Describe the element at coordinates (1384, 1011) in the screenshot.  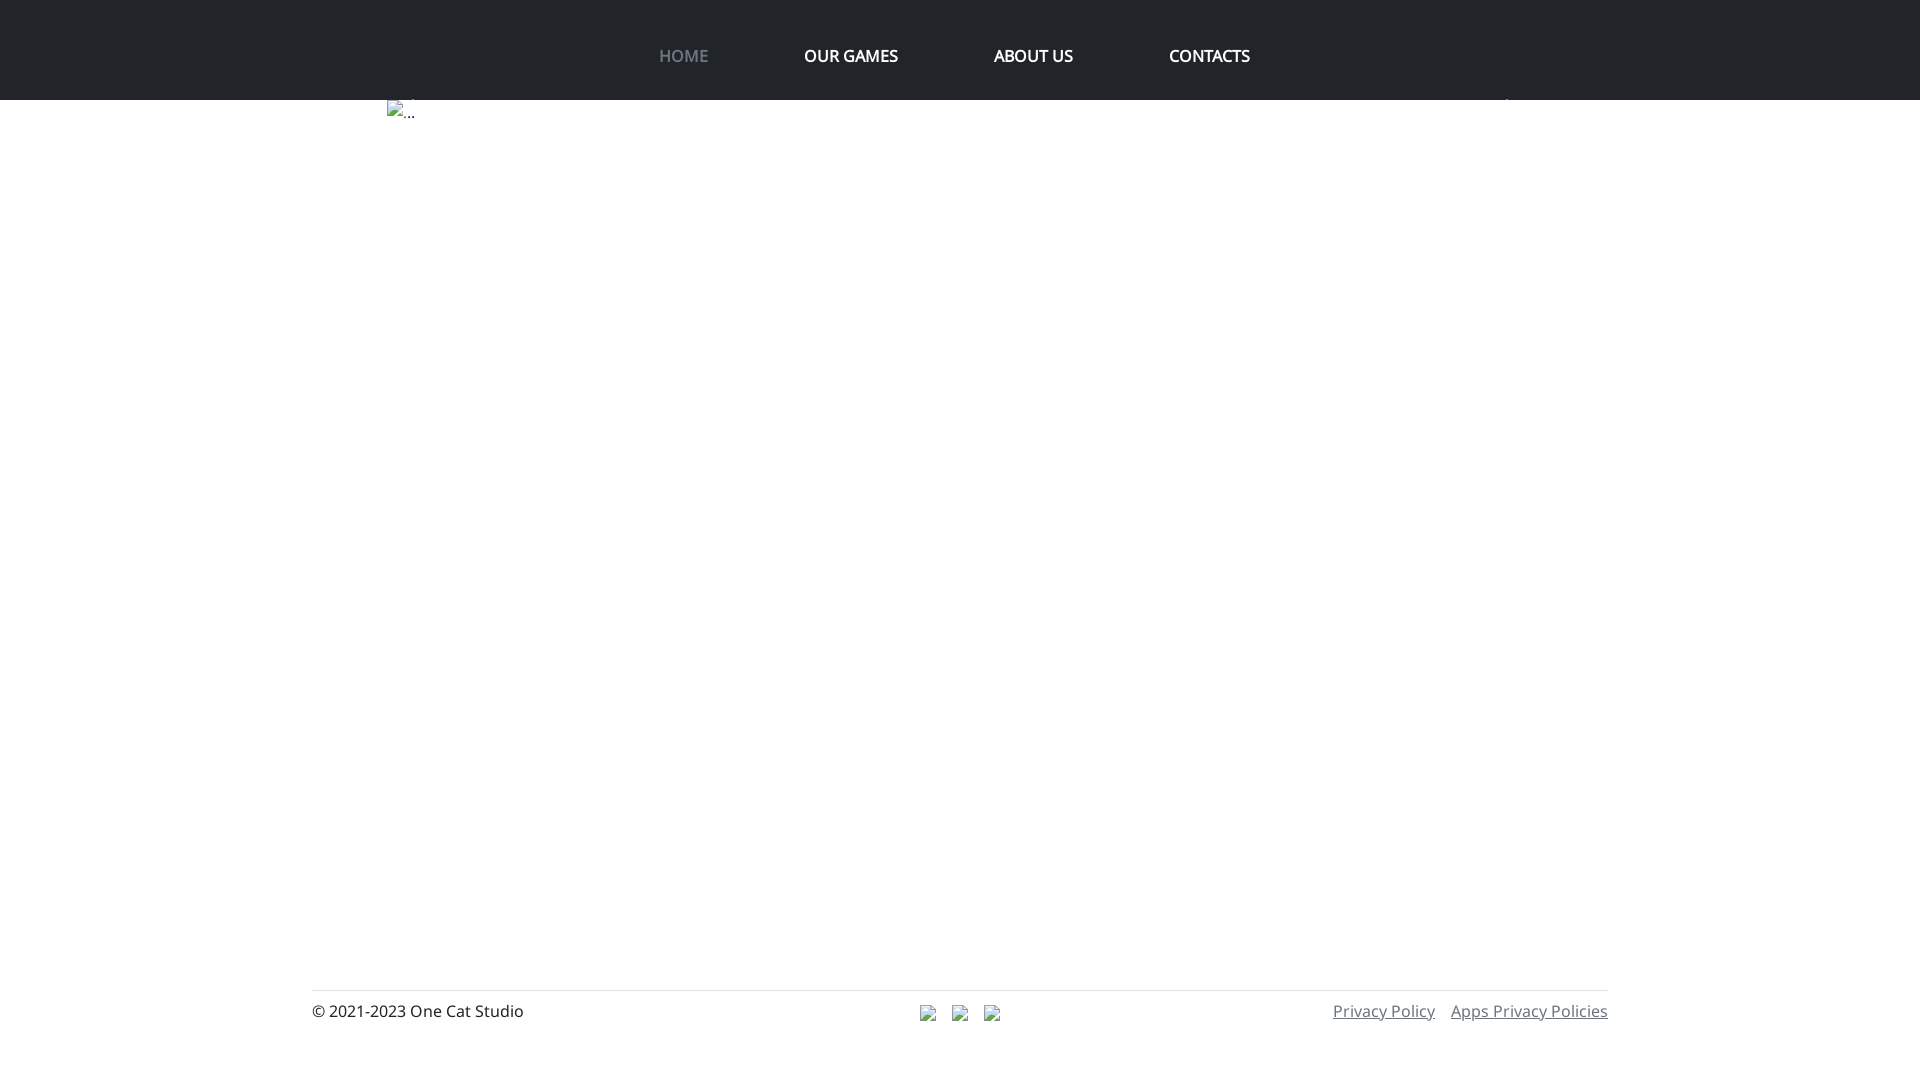
I see `Privacy Policy` at that location.